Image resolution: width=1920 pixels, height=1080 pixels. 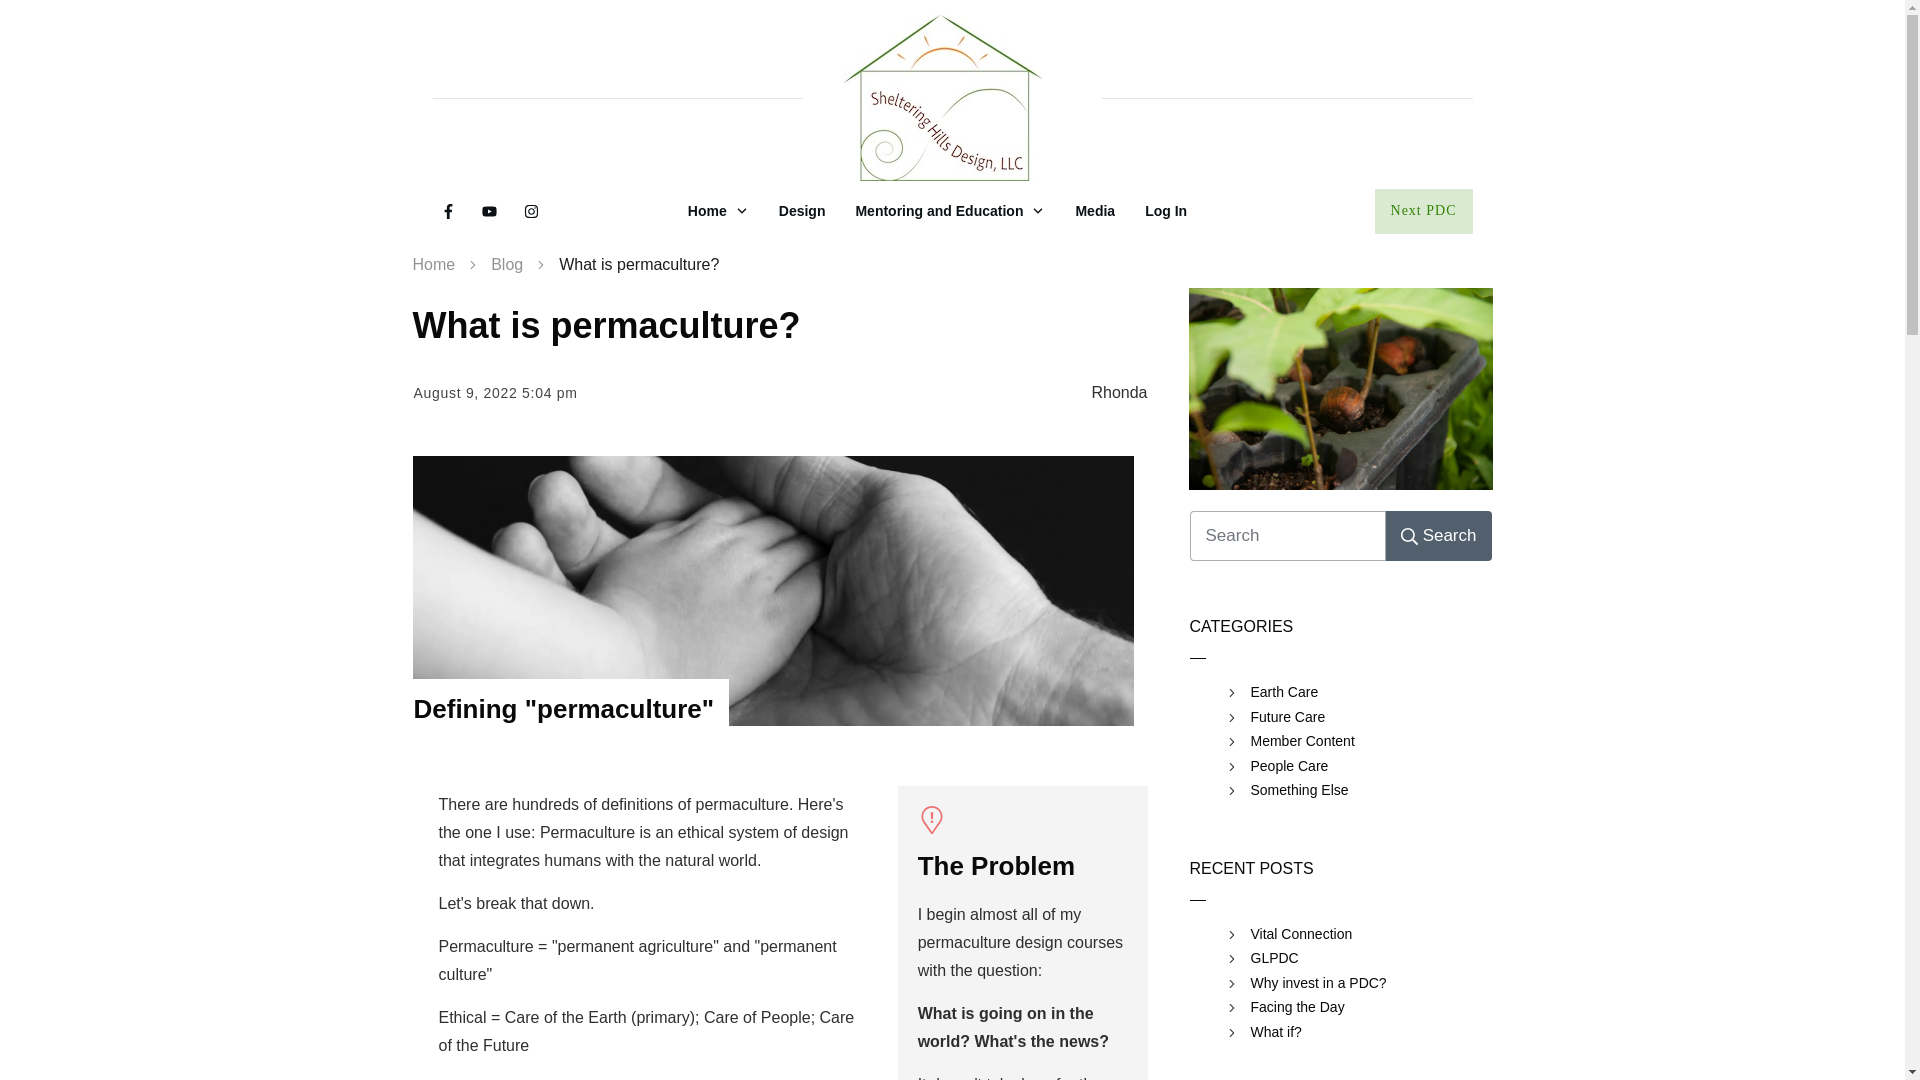 What do you see at coordinates (434, 264) in the screenshot?
I see `Home` at bounding box center [434, 264].